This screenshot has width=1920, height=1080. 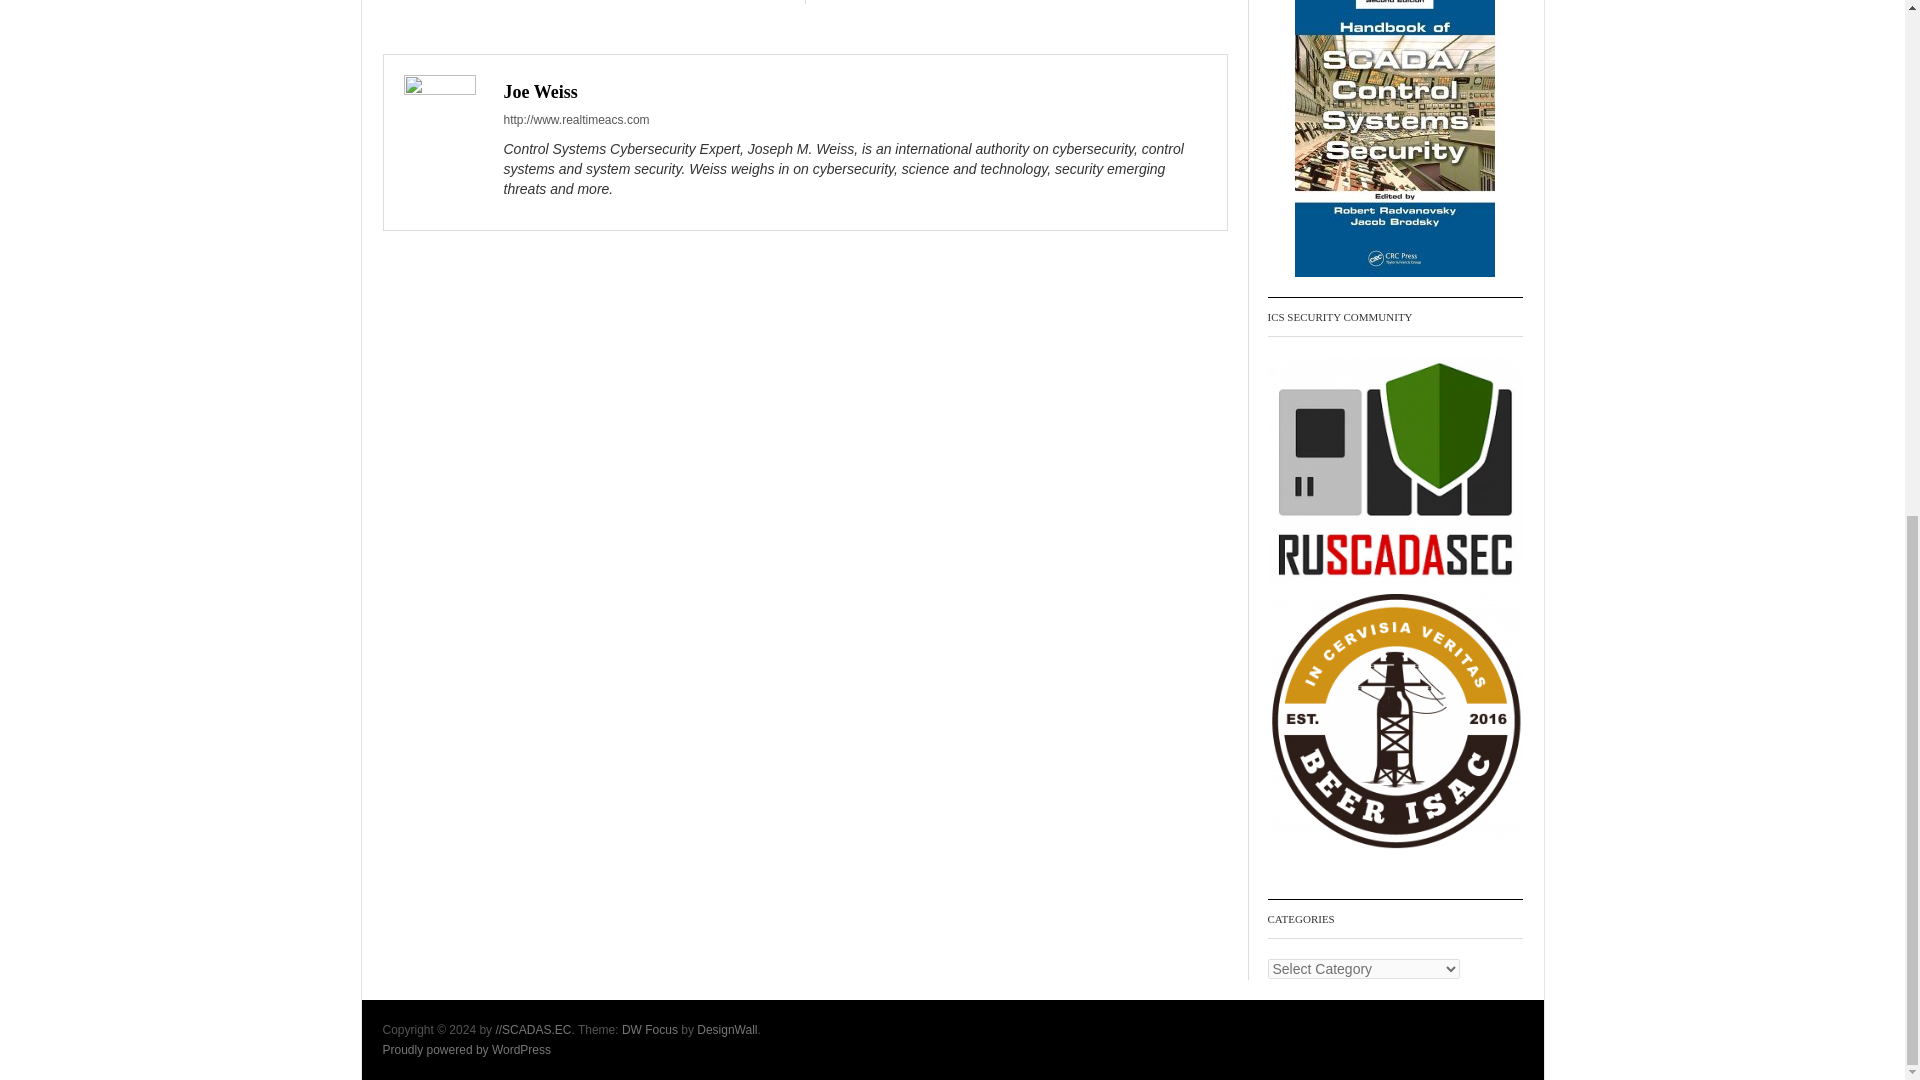 What do you see at coordinates (540, 92) in the screenshot?
I see `Joe Weiss` at bounding box center [540, 92].